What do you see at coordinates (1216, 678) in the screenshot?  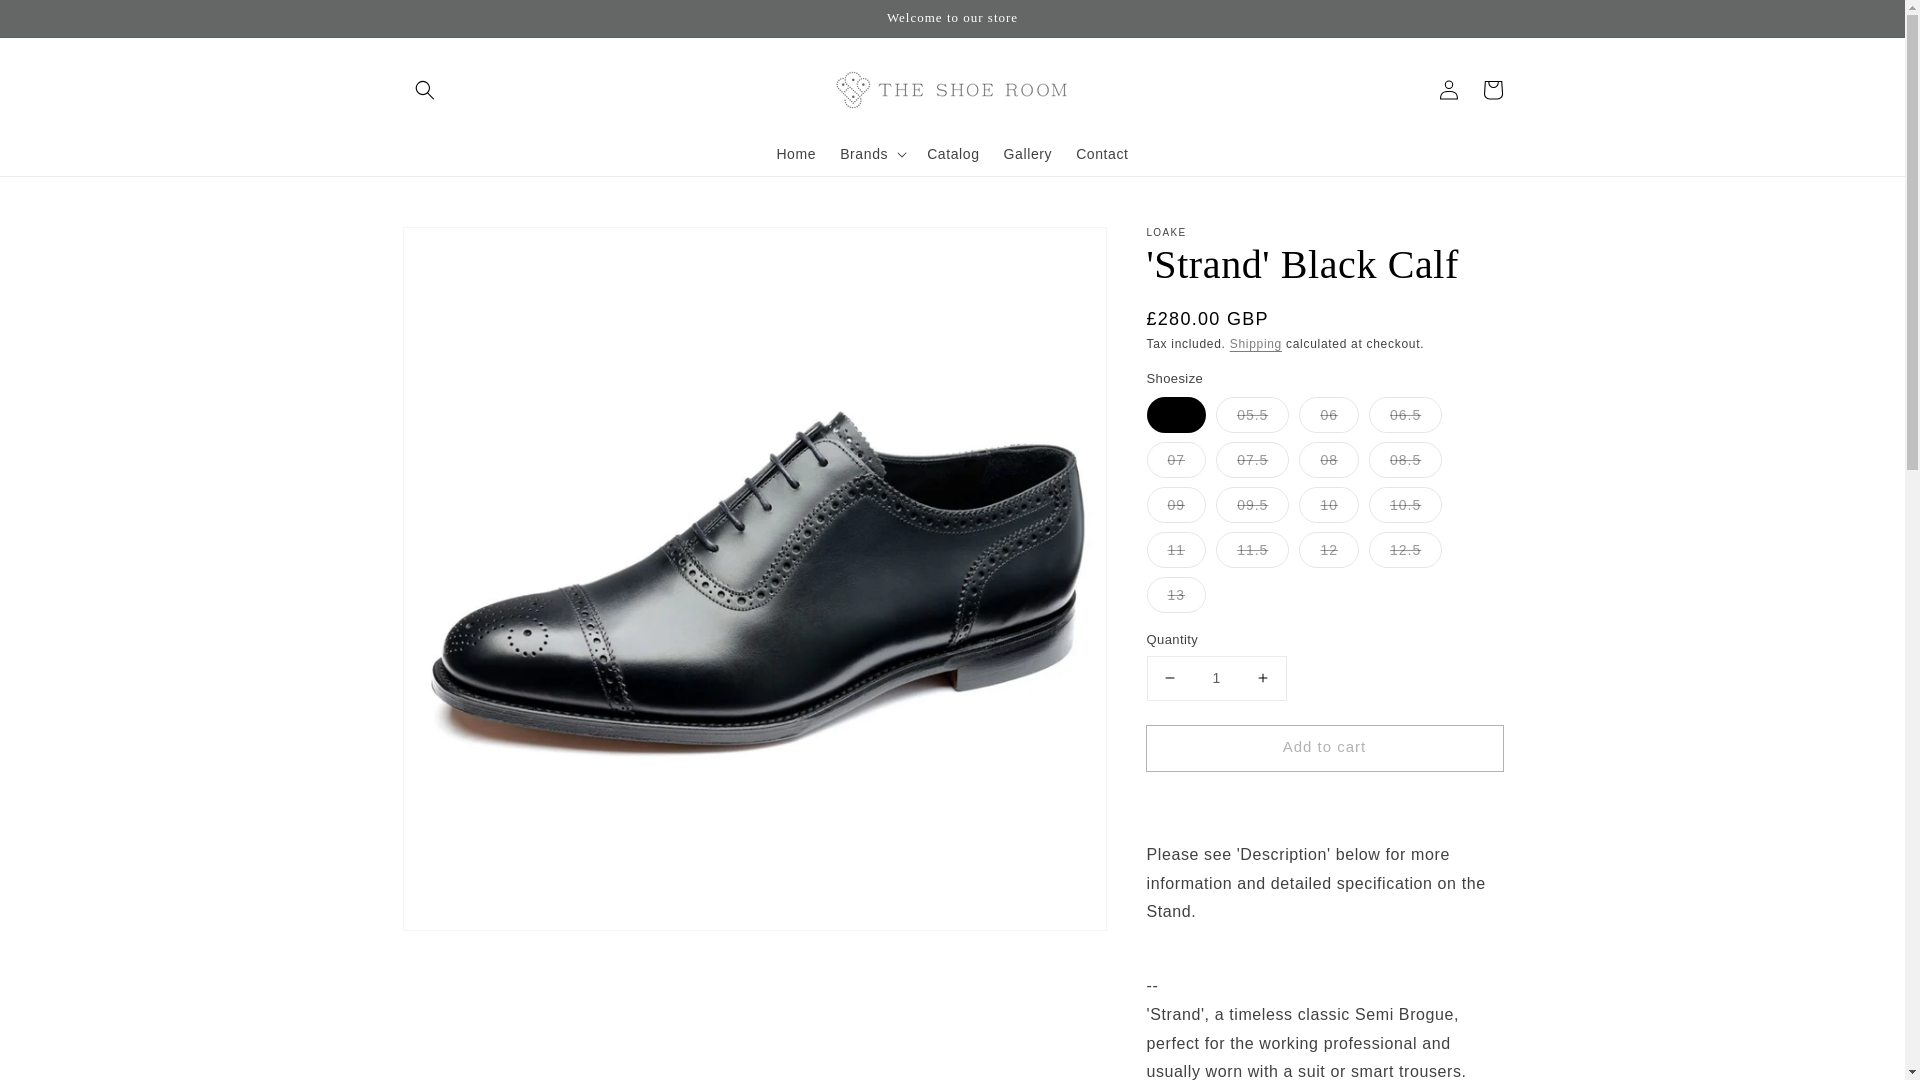 I see `1` at bounding box center [1216, 678].